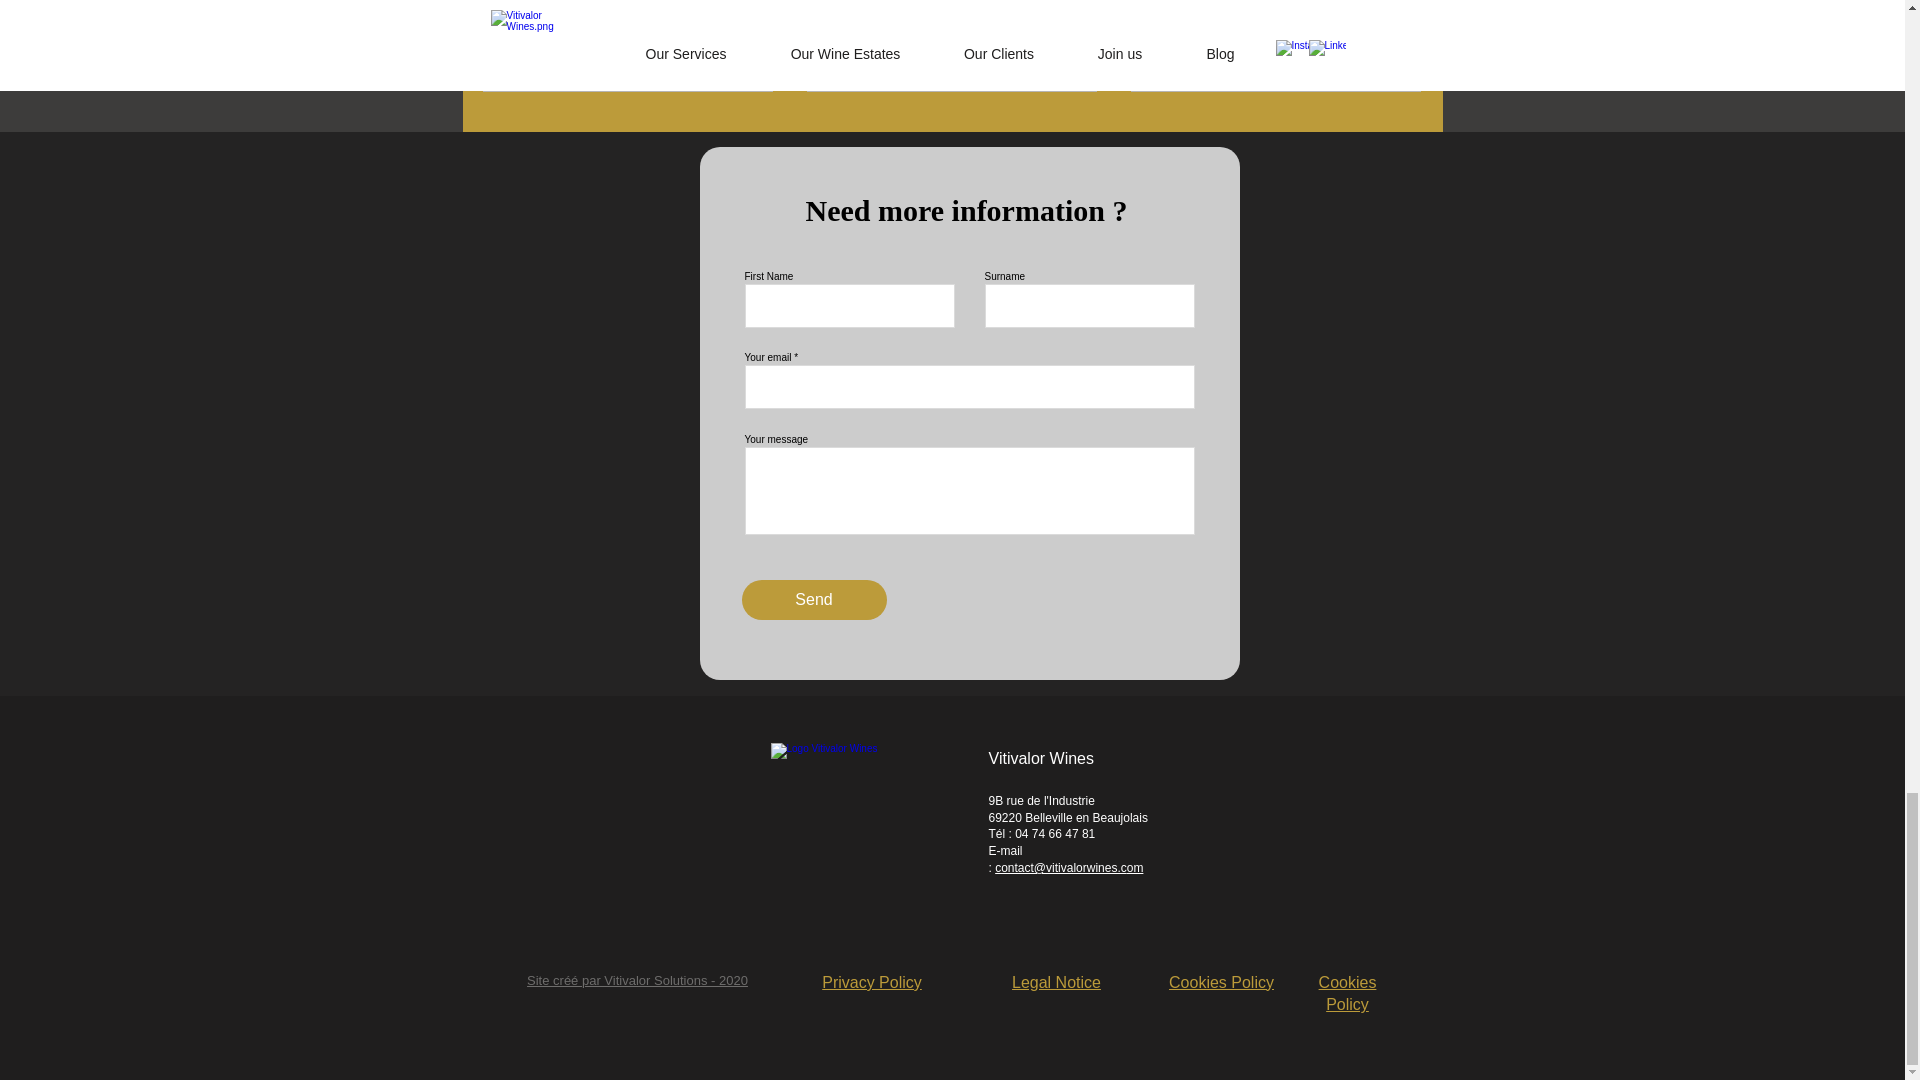 The width and height of the screenshot is (1920, 1080). I want to click on The Right of Cork: Bringing your Wine to the Restaurant, so click(1275, 32).